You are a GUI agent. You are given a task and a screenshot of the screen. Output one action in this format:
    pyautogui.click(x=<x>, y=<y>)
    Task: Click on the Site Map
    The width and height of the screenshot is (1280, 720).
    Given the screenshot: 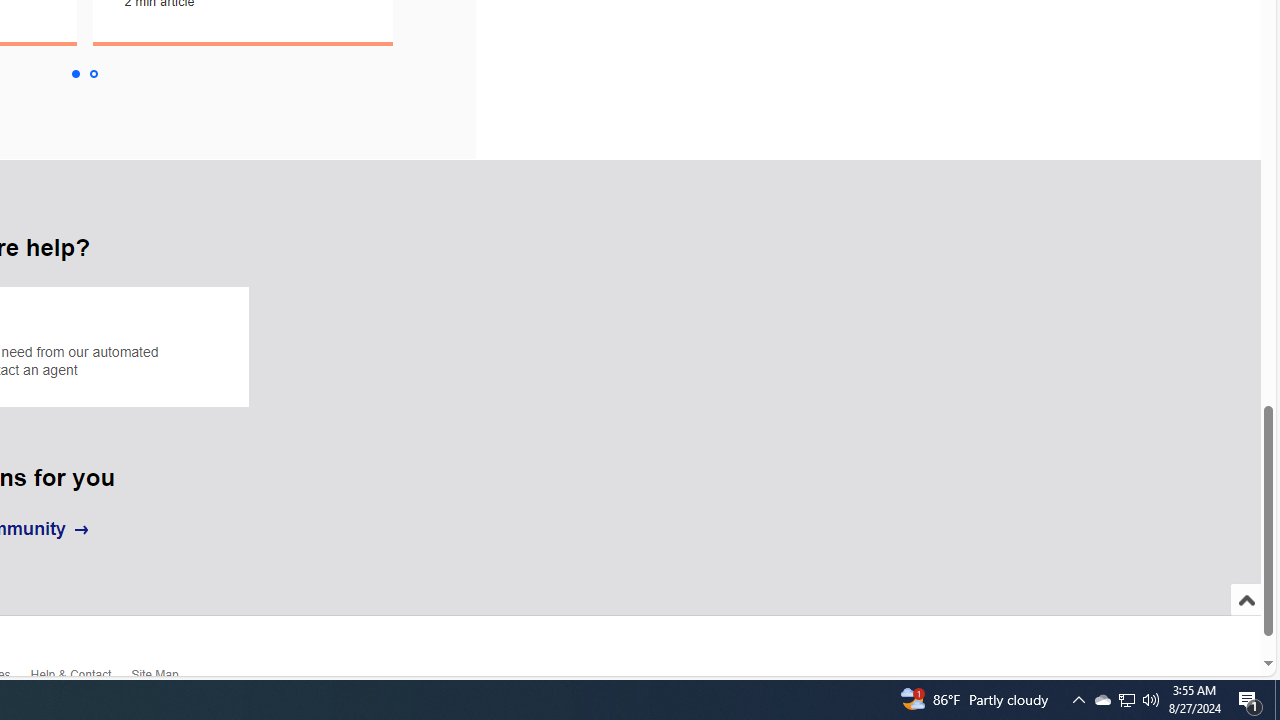 What is the action you would take?
    pyautogui.click(x=164, y=680)
    